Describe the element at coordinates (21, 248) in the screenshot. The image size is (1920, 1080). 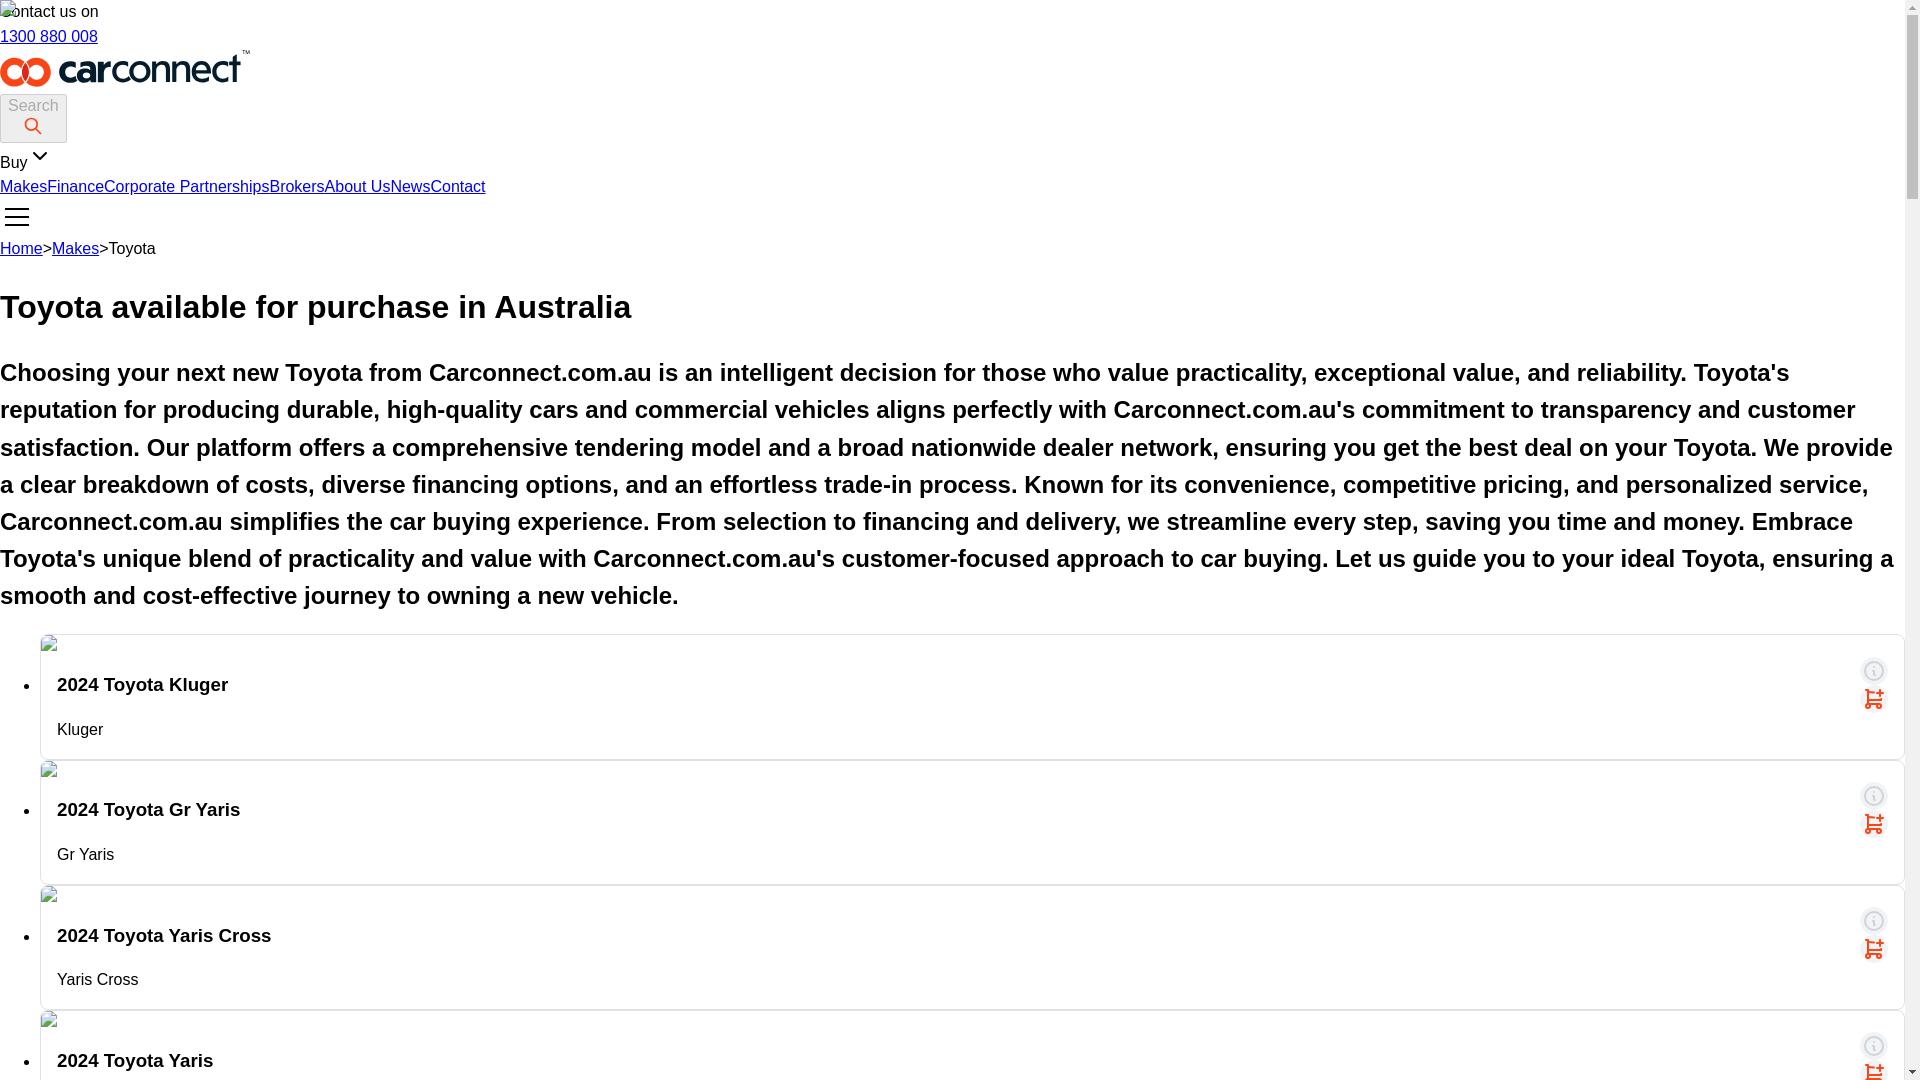
I see `Home` at that location.